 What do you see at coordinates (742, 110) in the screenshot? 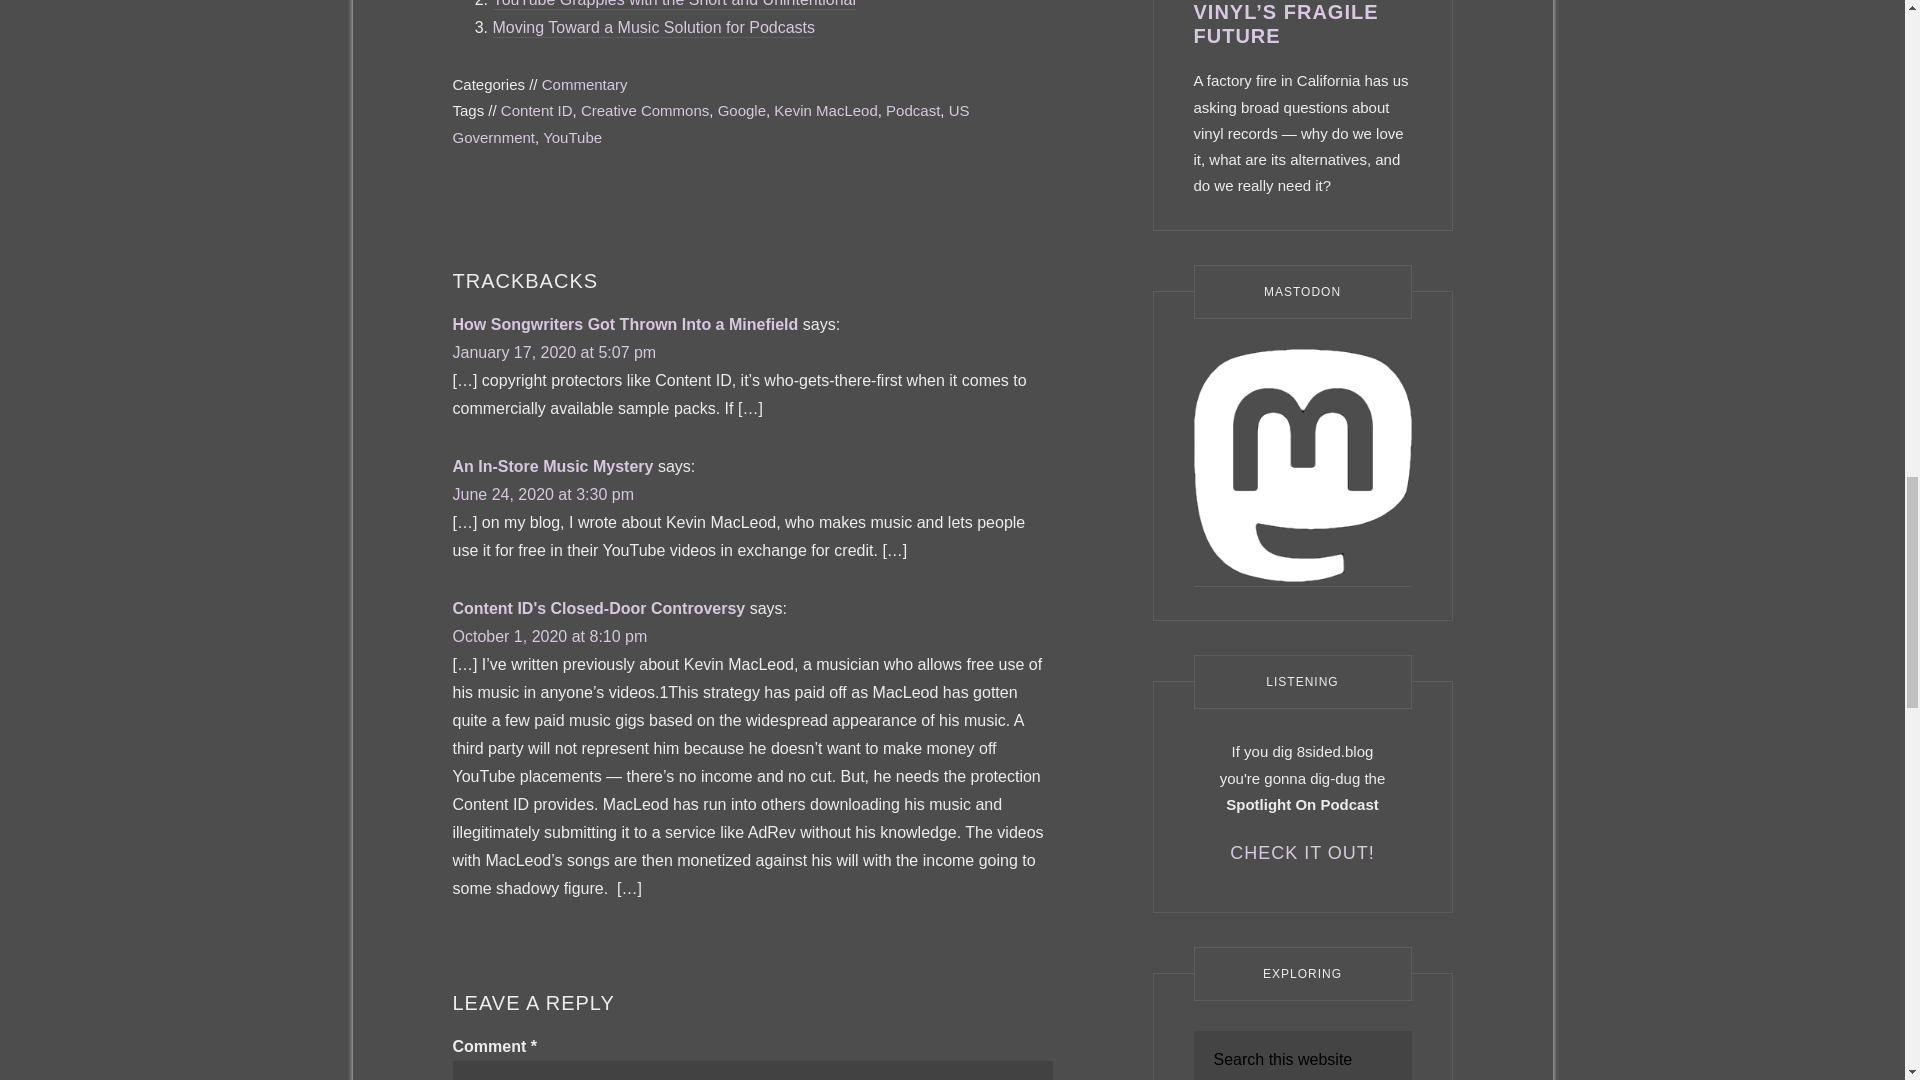
I see `Google` at bounding box center [742, 110].